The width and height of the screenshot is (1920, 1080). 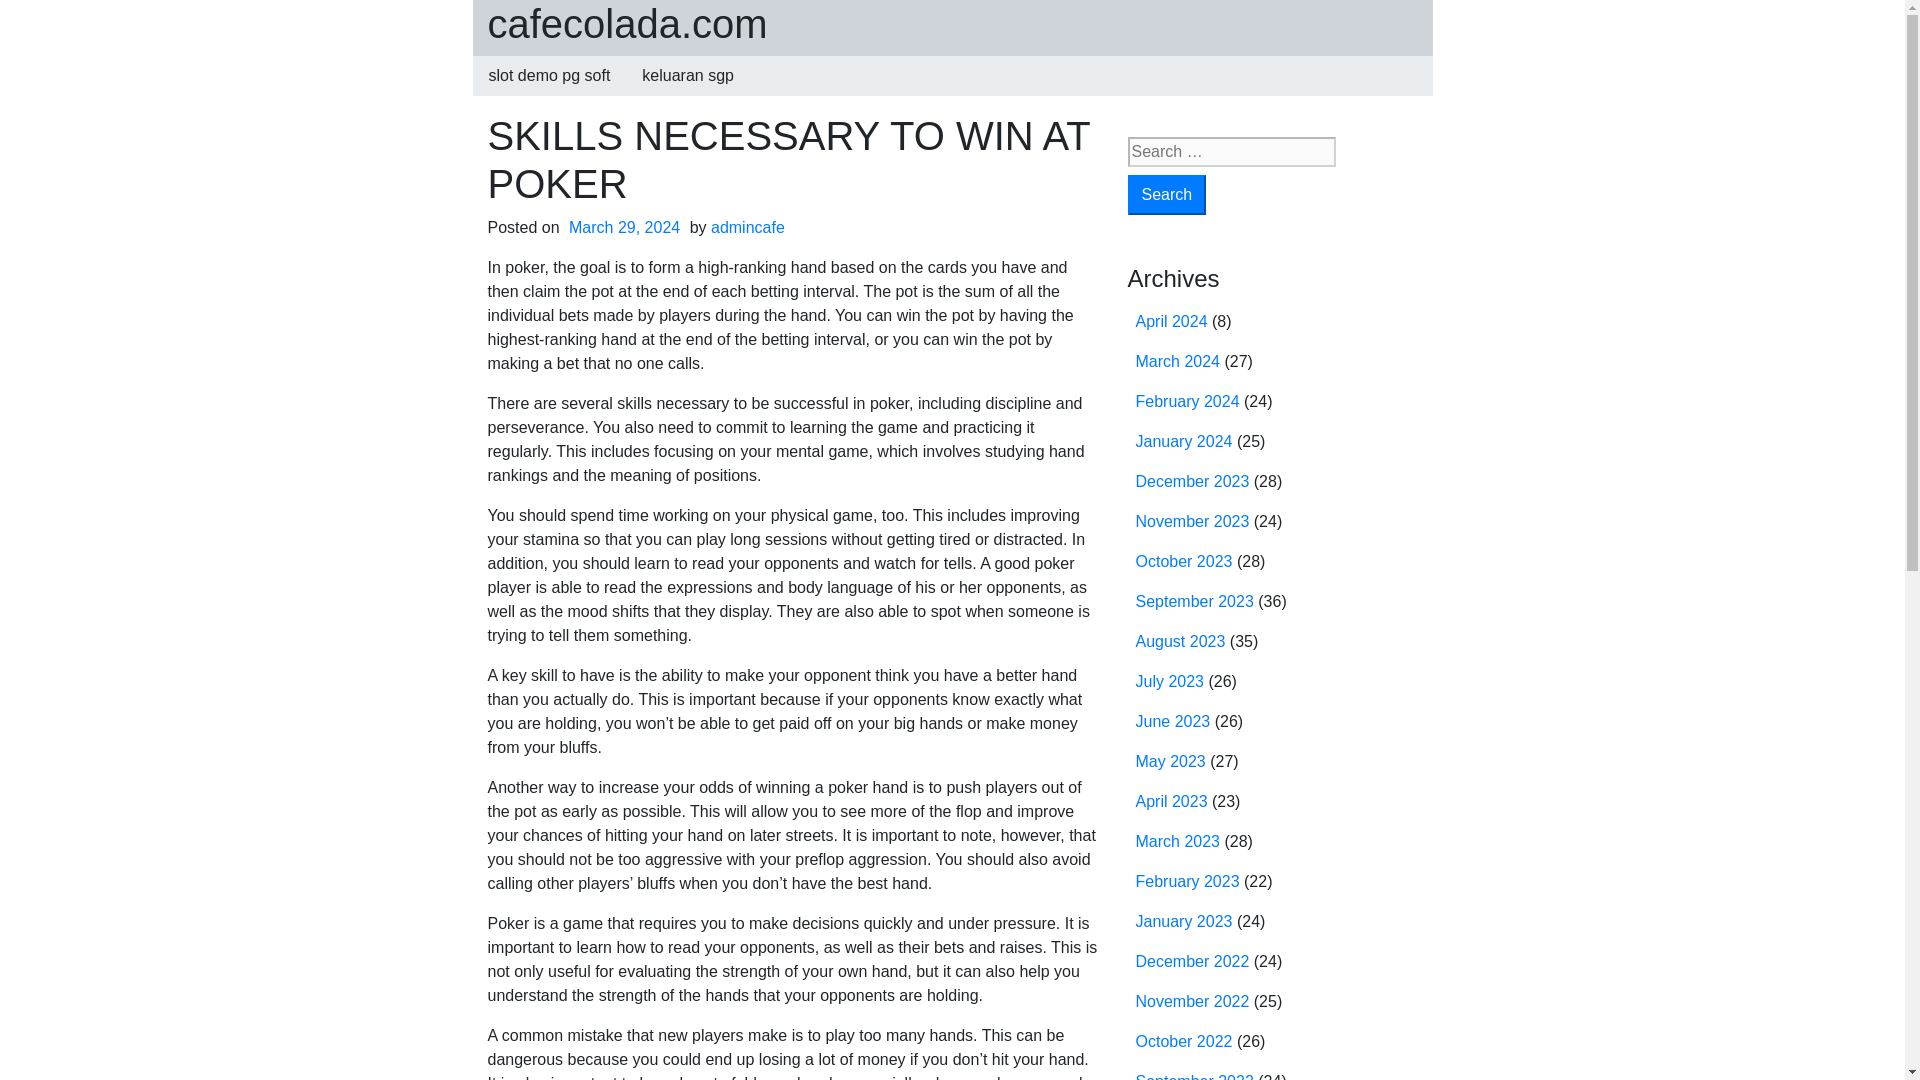 I want to click on January 2024, so click(x=1184, y=442).